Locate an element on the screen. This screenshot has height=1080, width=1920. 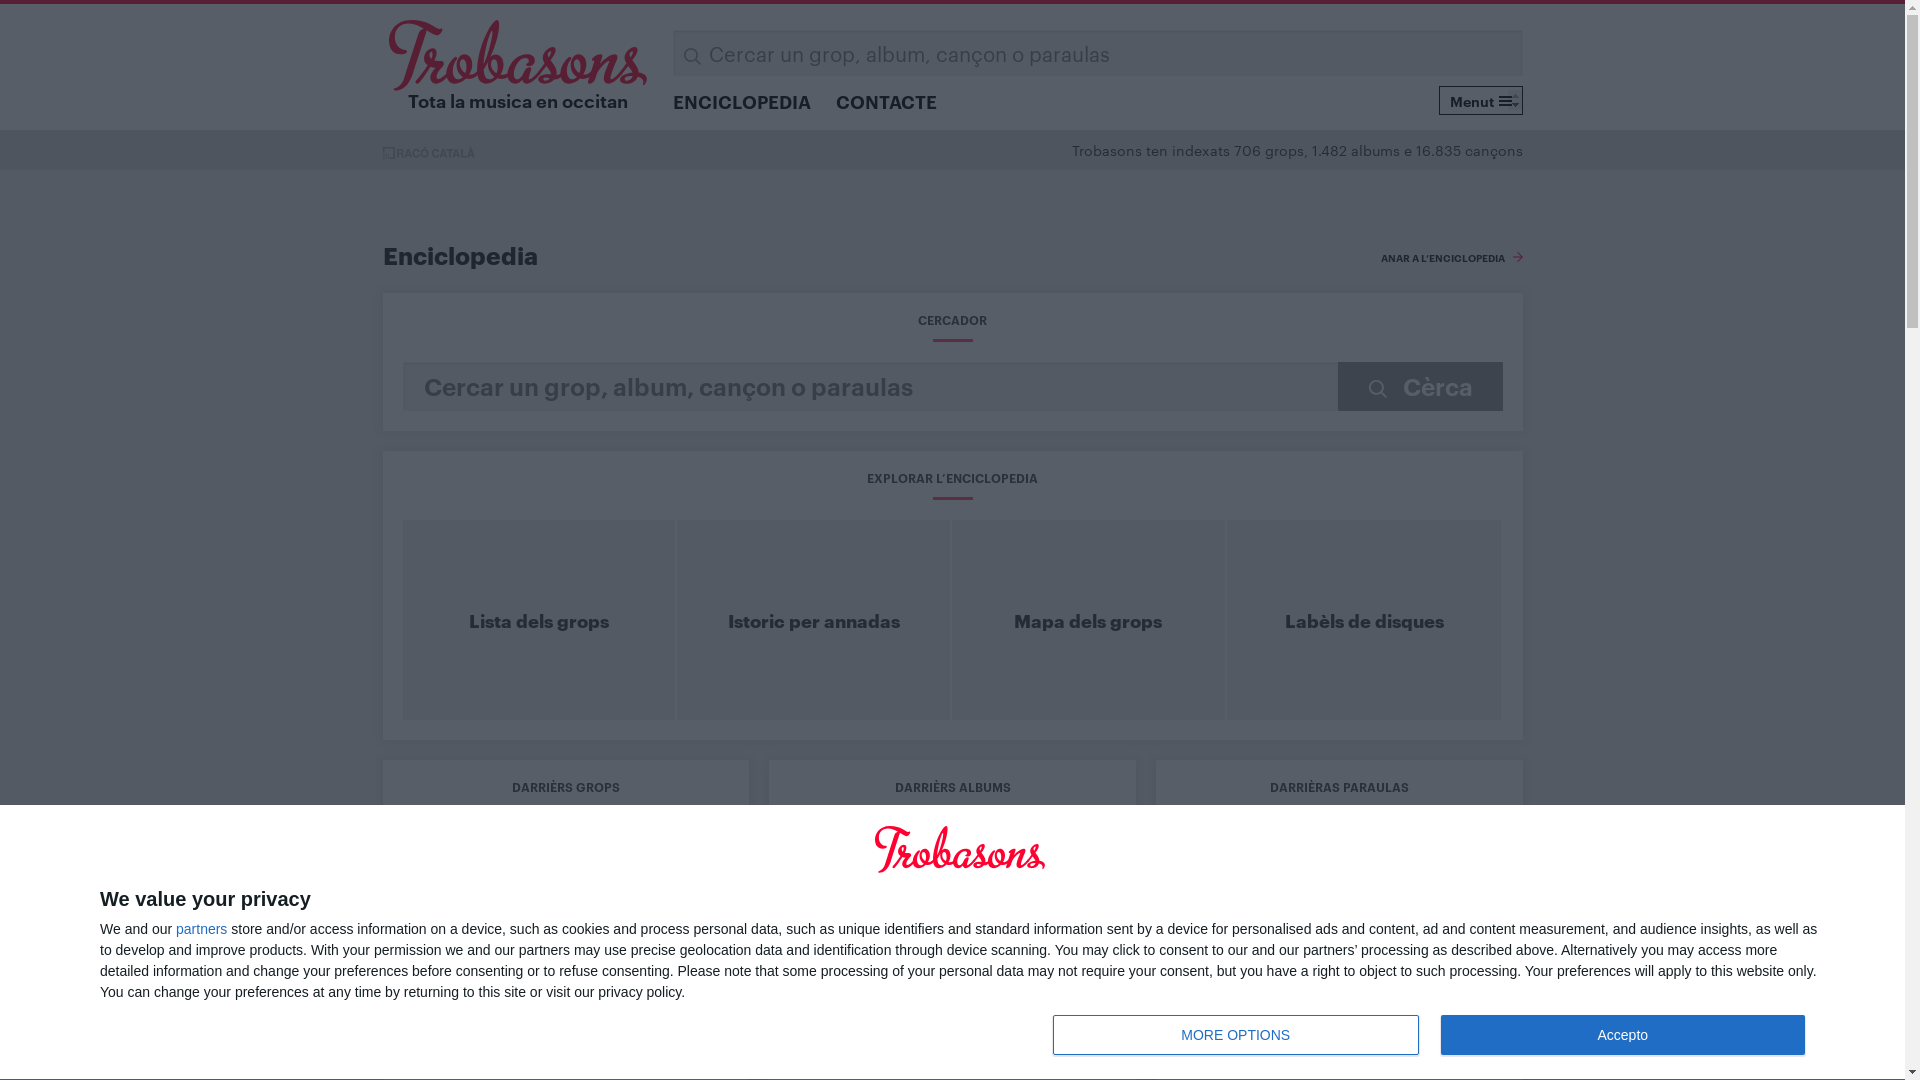
Inscripcion is located at coordinates (1445, 576).